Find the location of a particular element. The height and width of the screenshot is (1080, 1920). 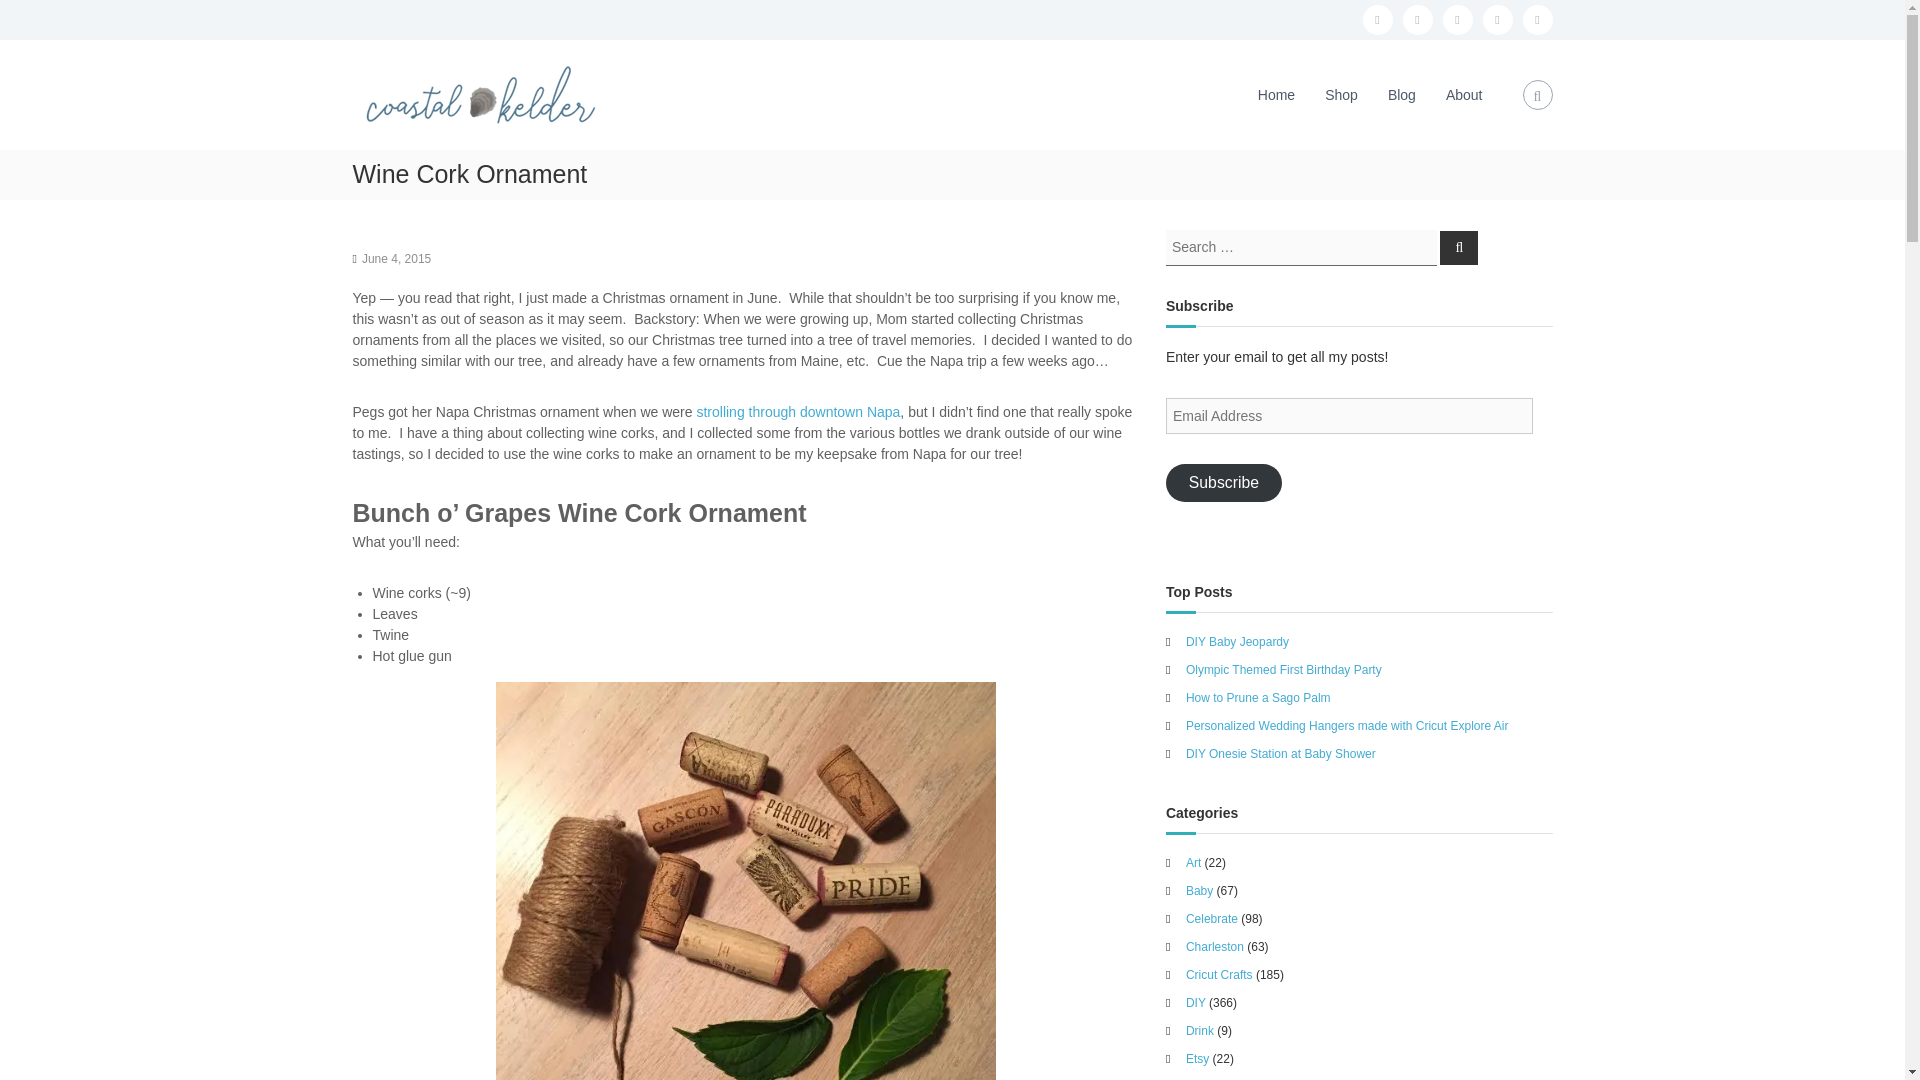

DIY Baby Jeopardy is located at coordinates (1237, 640).